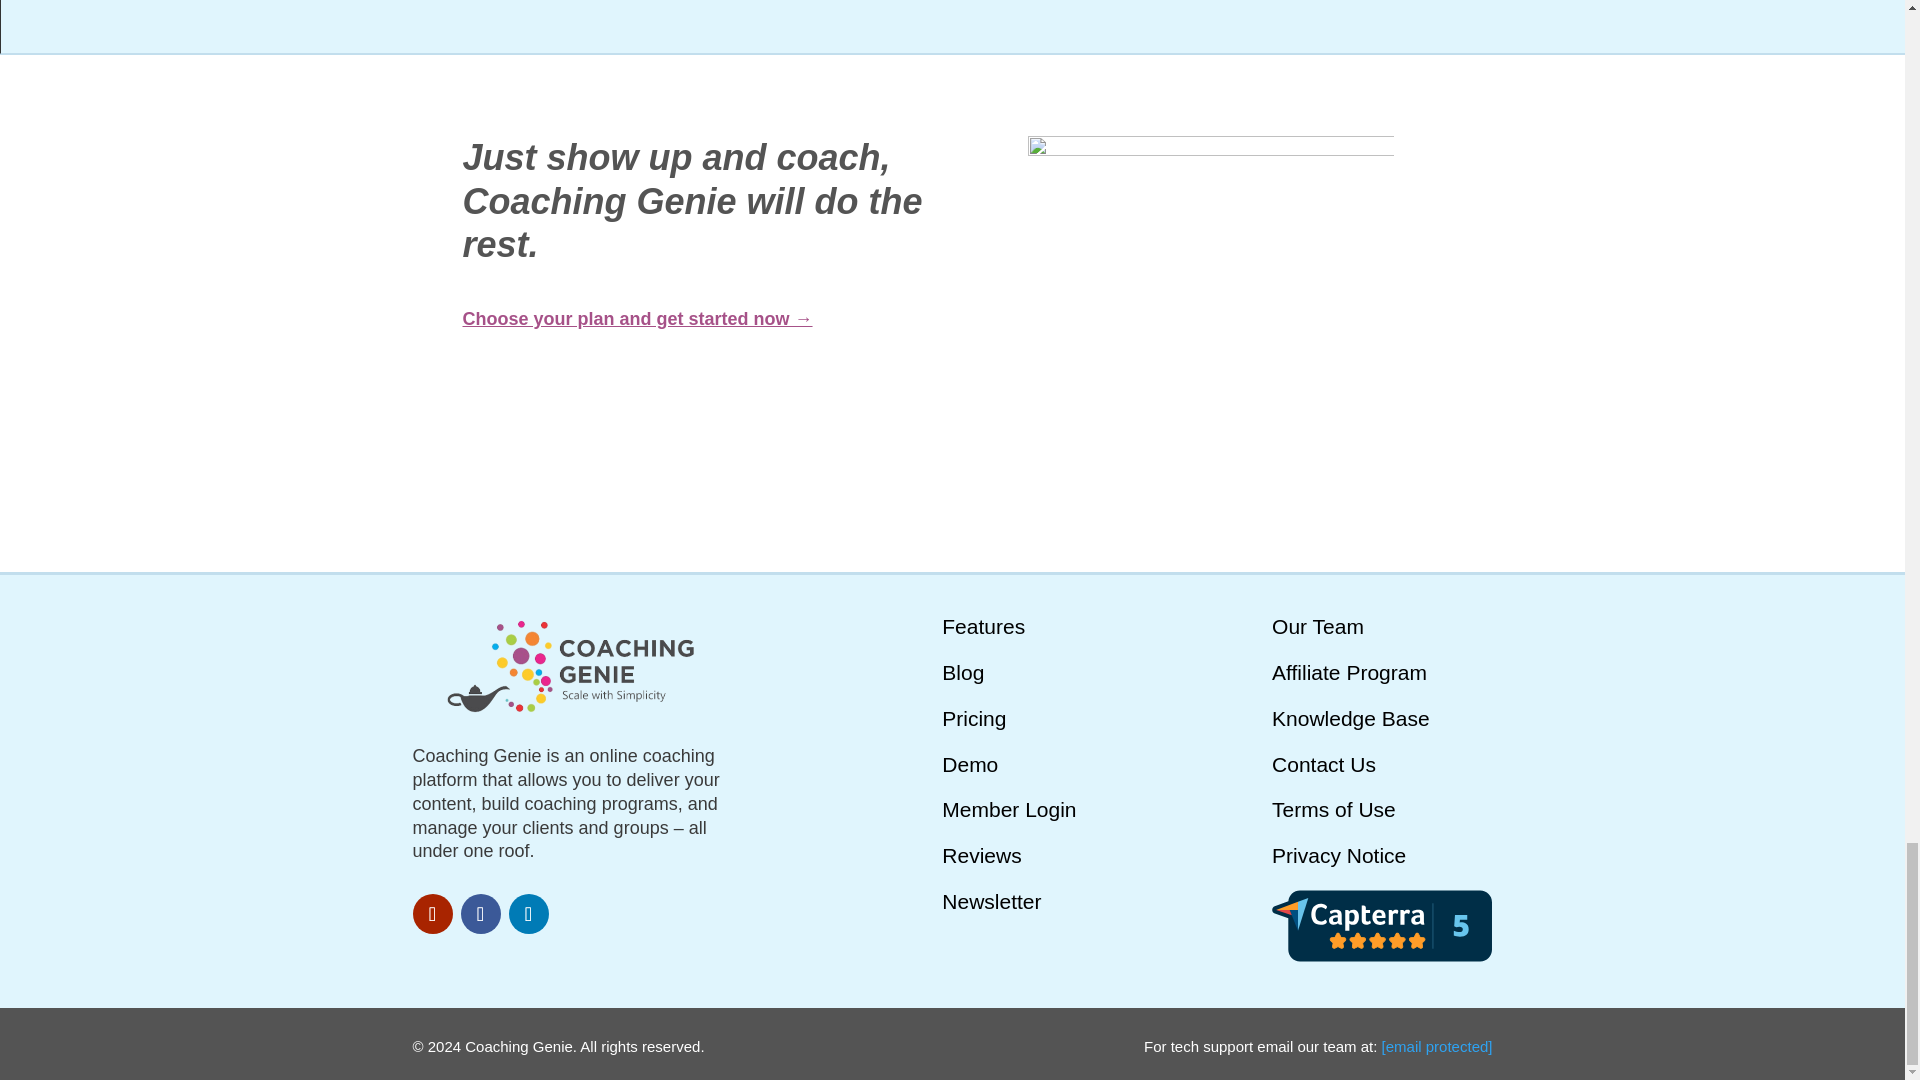  Describe the element at coordinates (974, 718) in the screenshot. I see `Pricing` at that location.